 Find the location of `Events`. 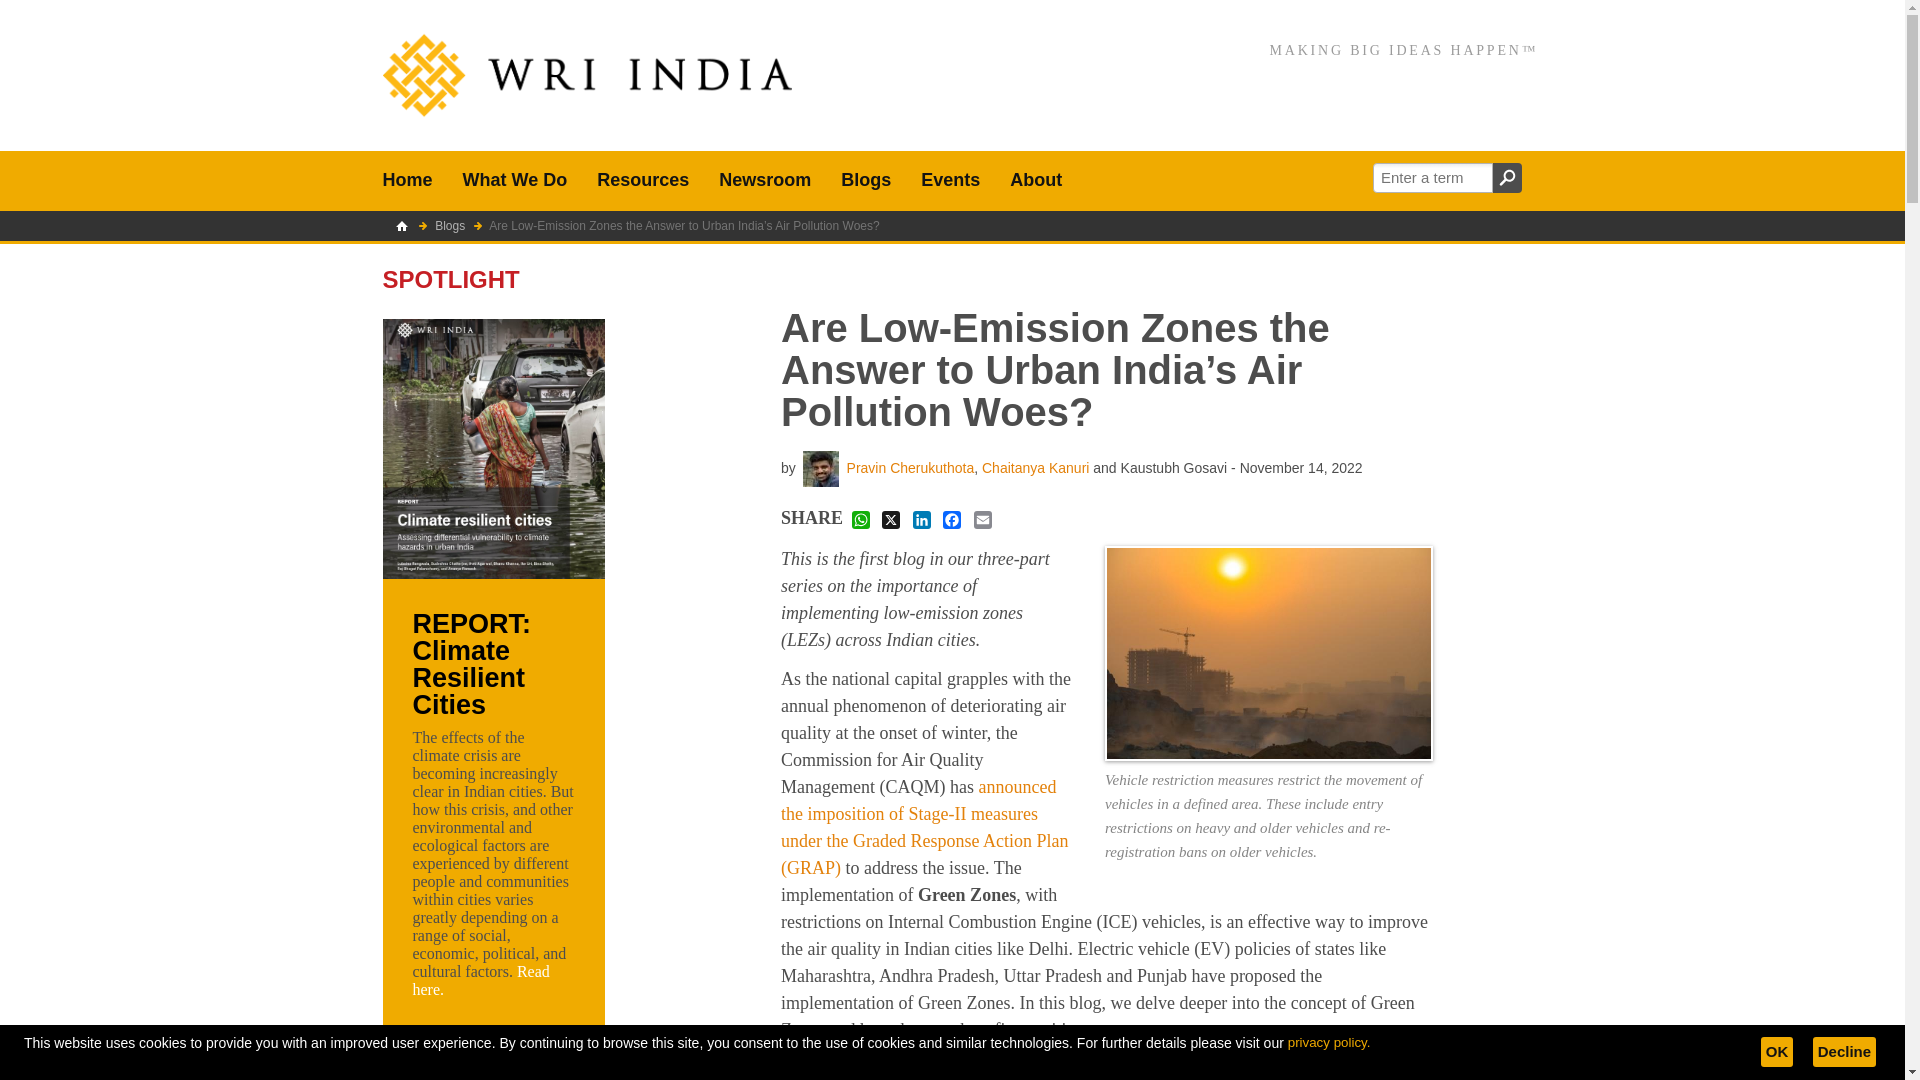

Events is located at coordinates (950, 180).